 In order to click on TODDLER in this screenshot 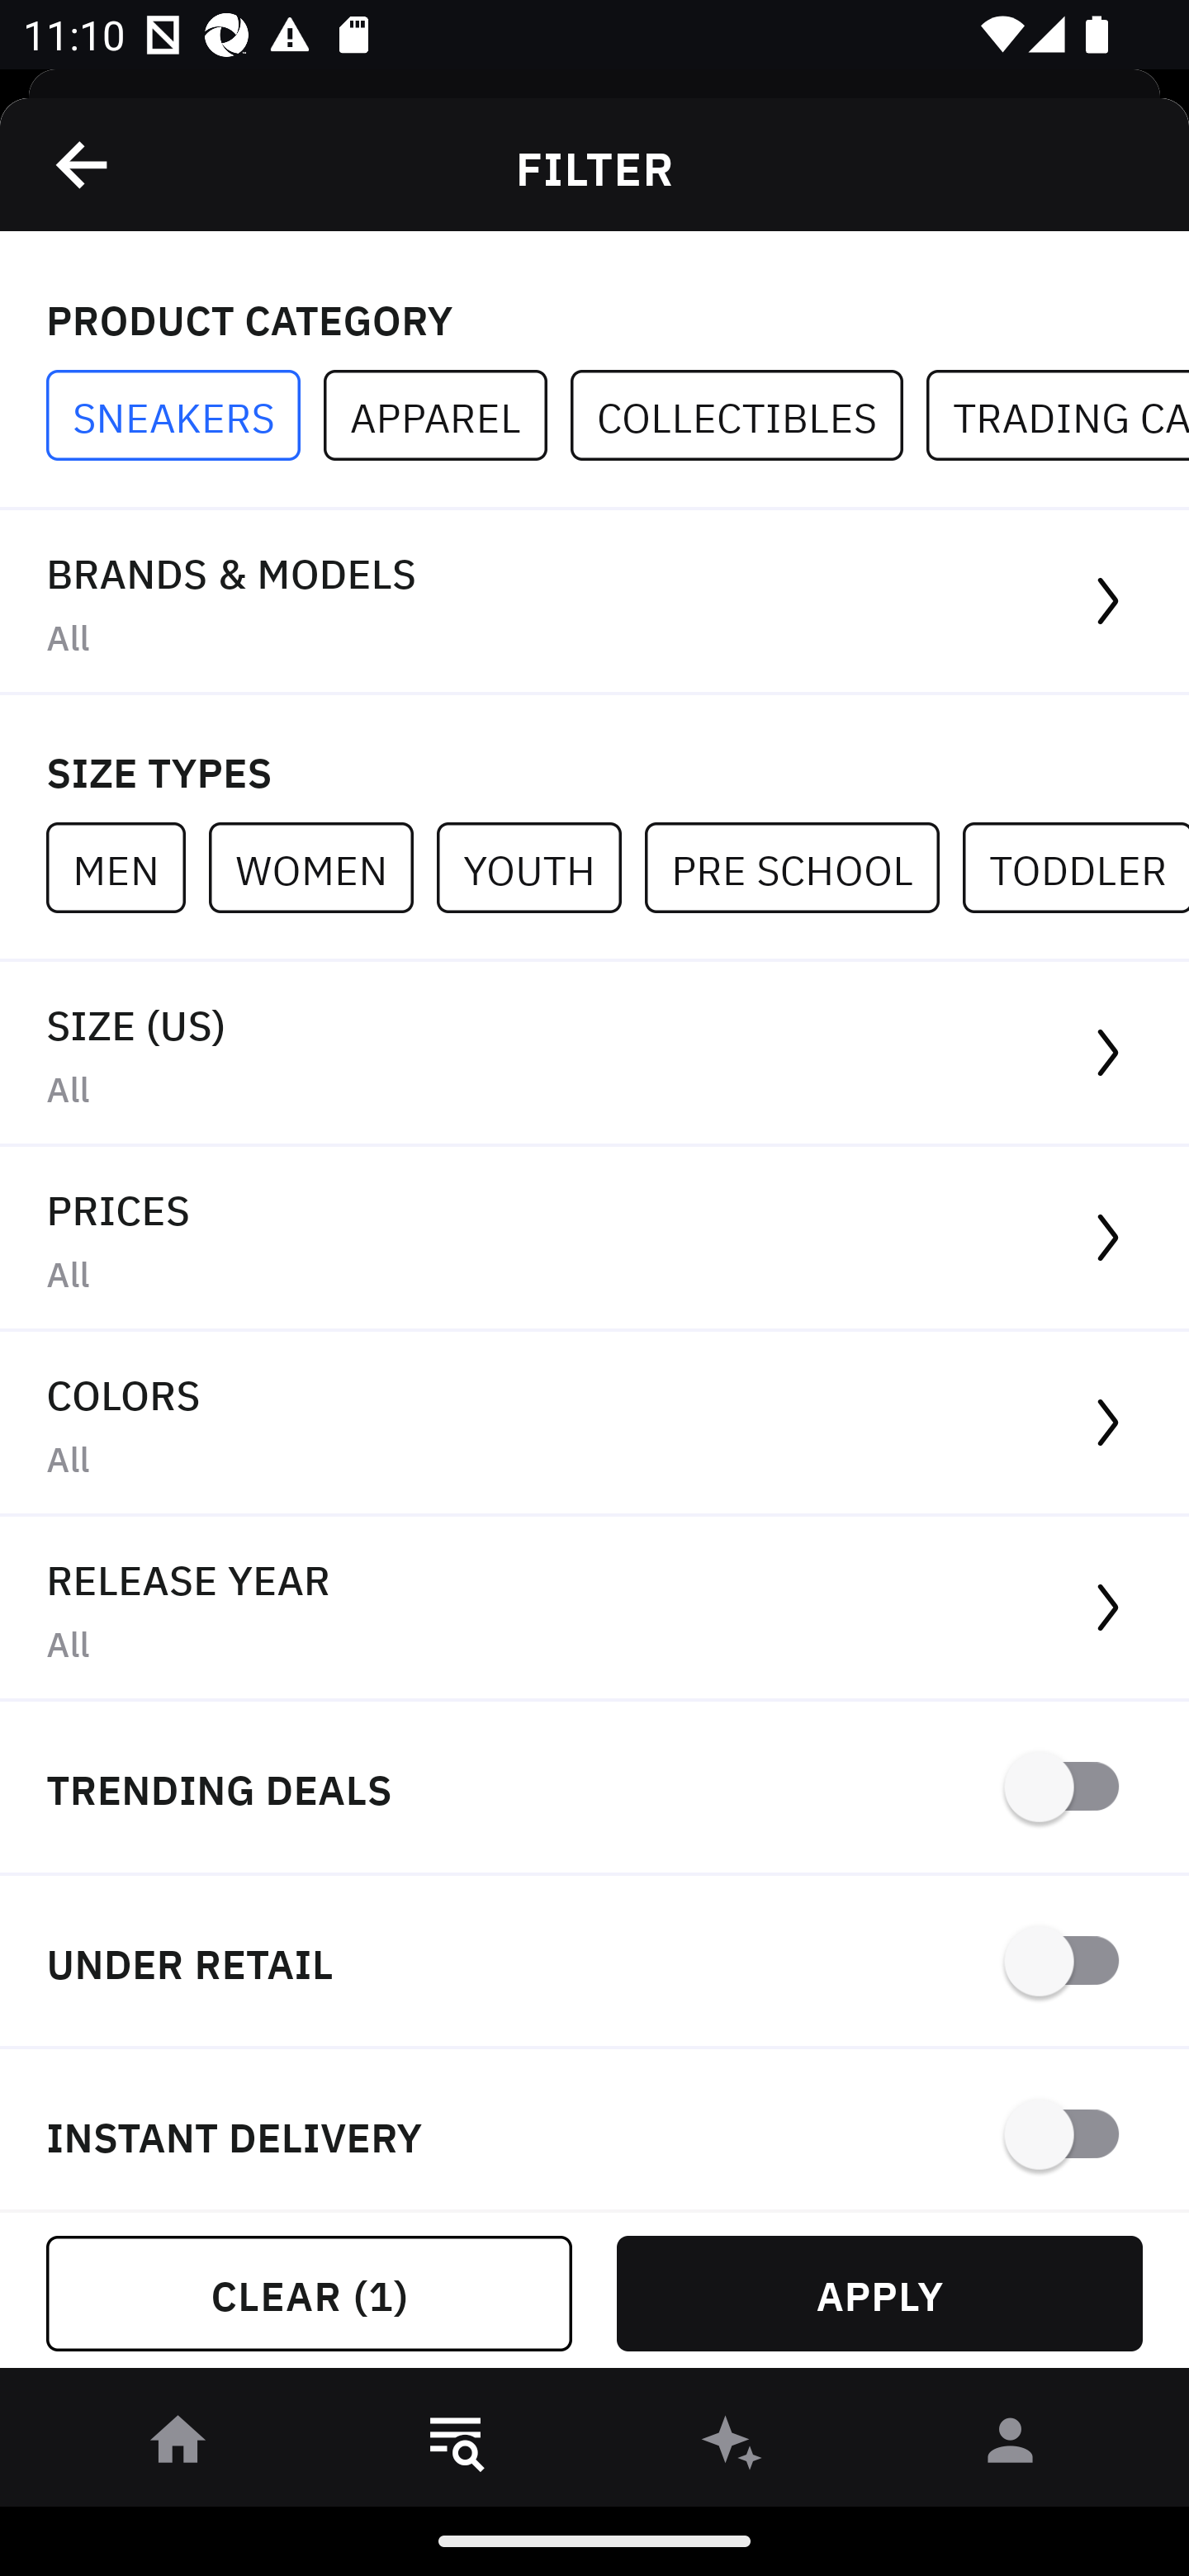, I will do `click(1076, 867)`.